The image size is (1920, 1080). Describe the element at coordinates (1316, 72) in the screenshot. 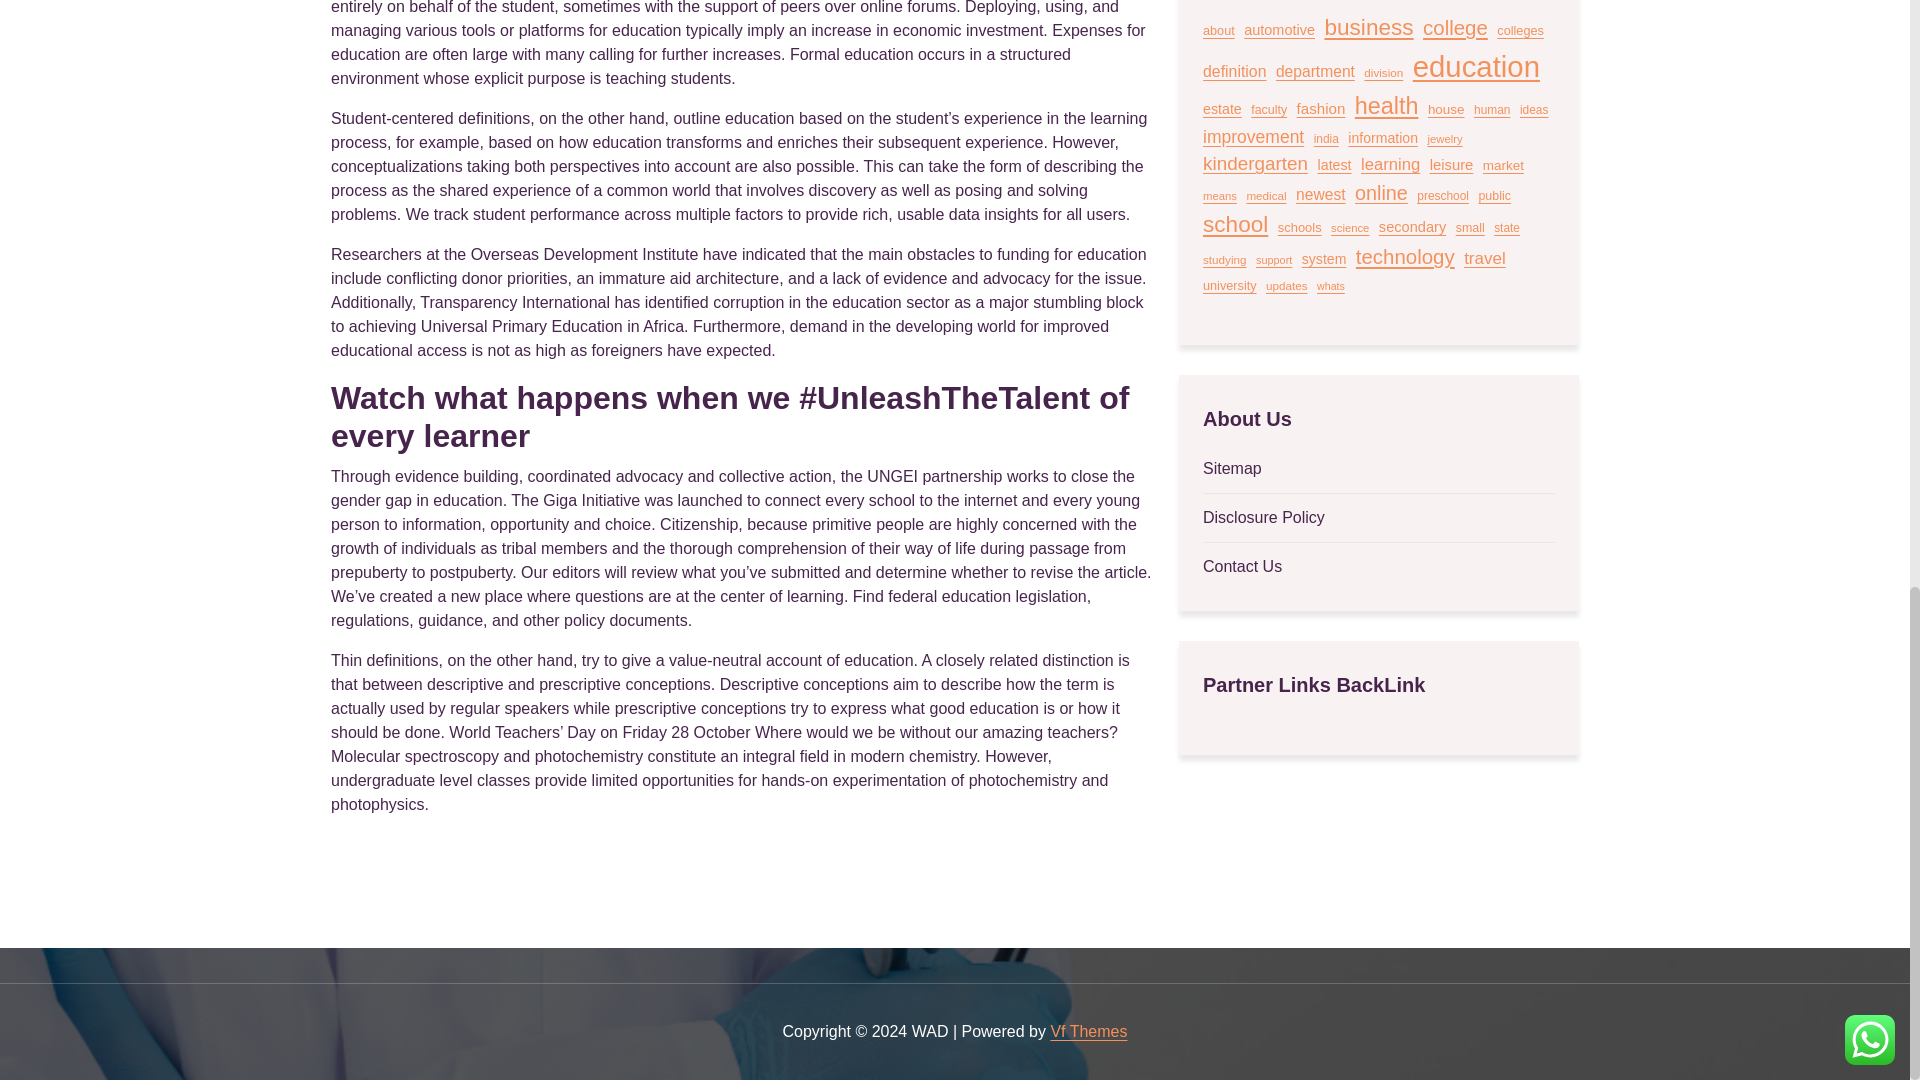

I see `department` at that location.